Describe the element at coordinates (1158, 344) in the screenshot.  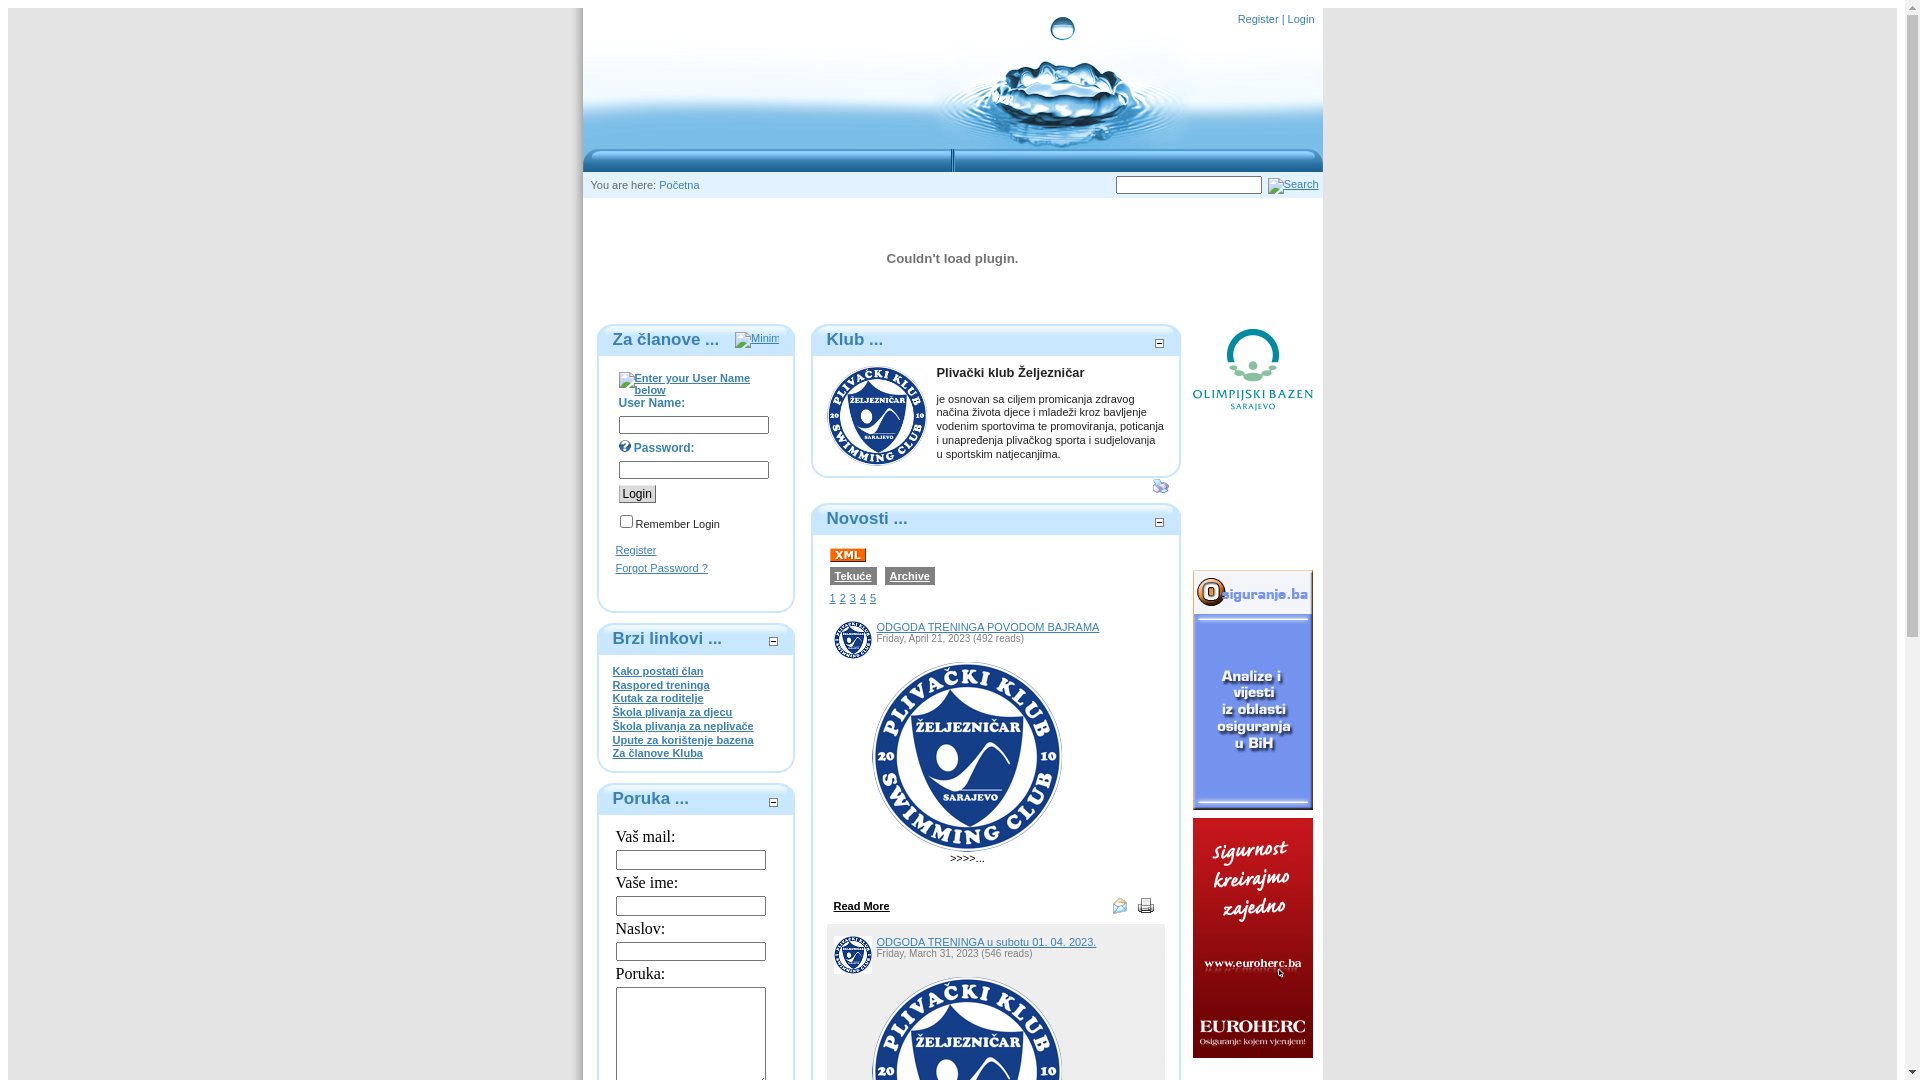
I see `Minimize` at that location.